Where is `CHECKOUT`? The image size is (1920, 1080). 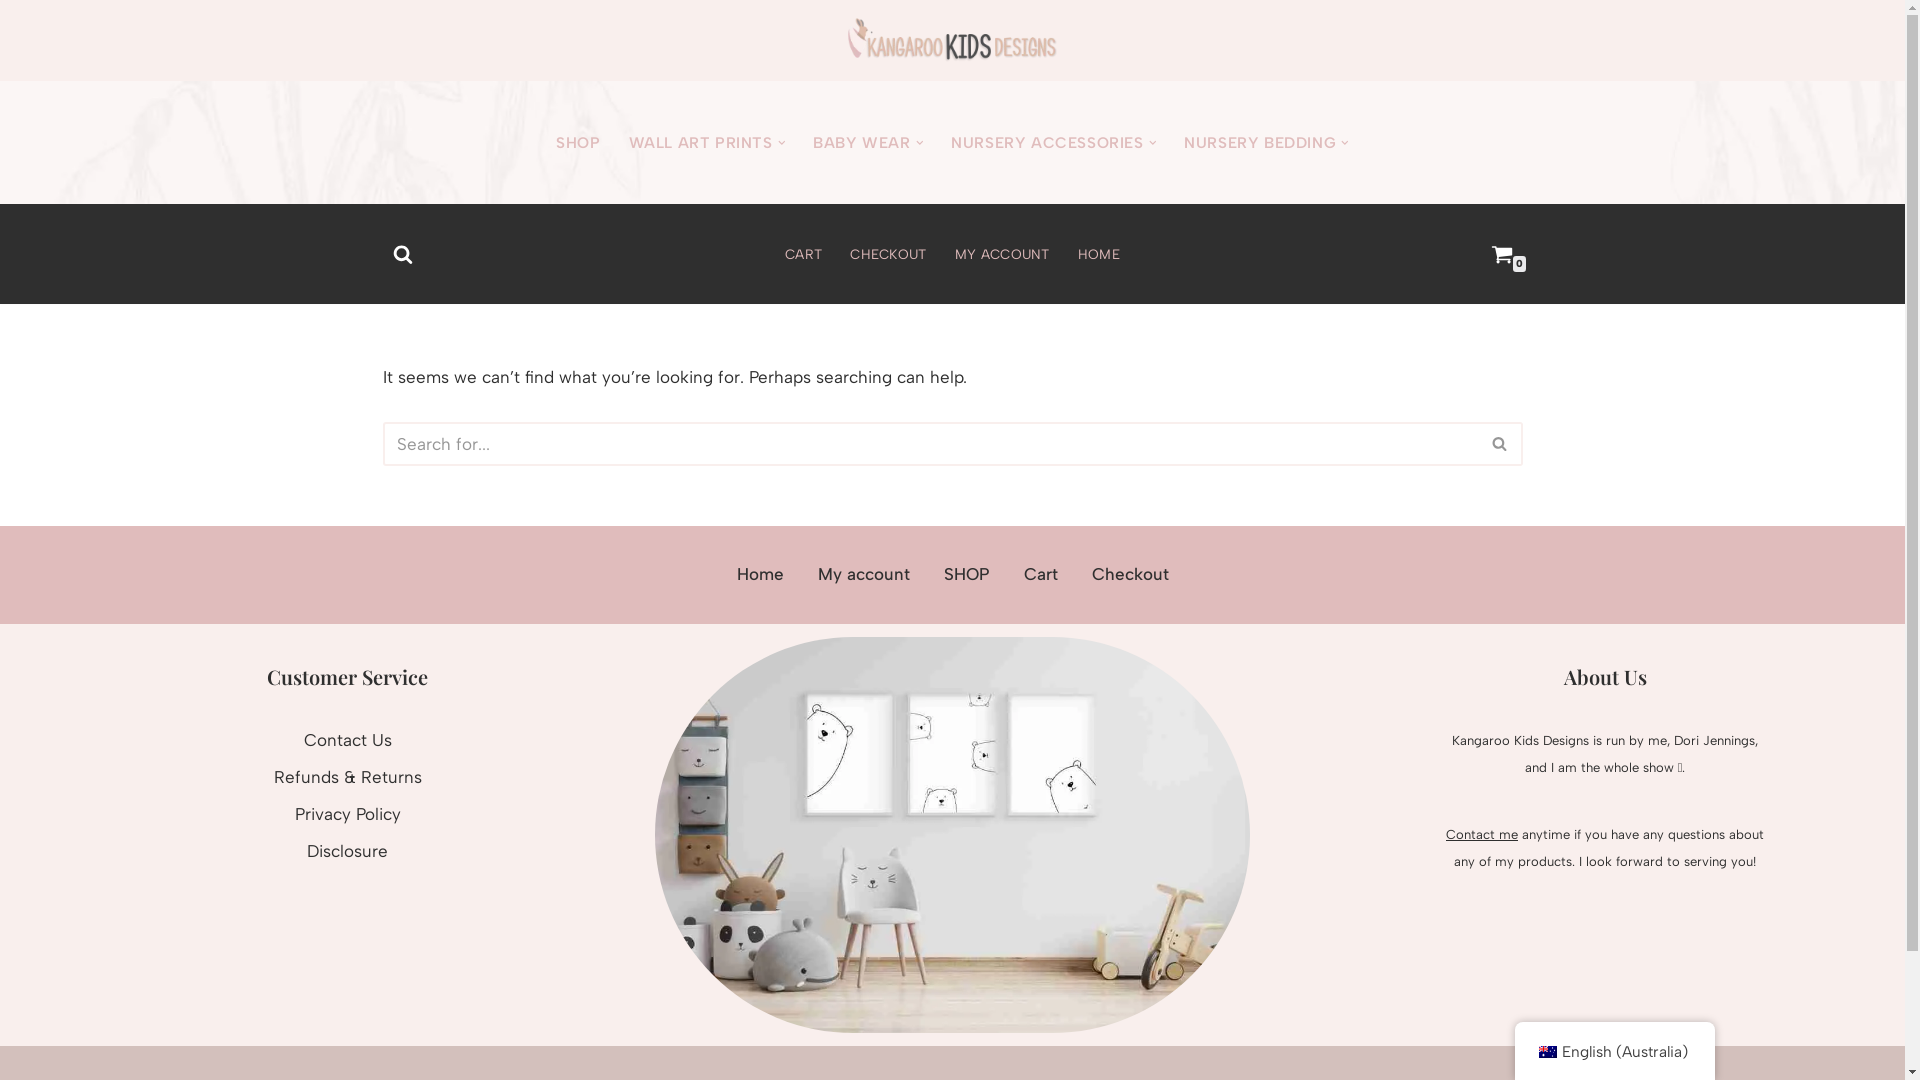 CHECKOUT is located at coordinates (888, 254).